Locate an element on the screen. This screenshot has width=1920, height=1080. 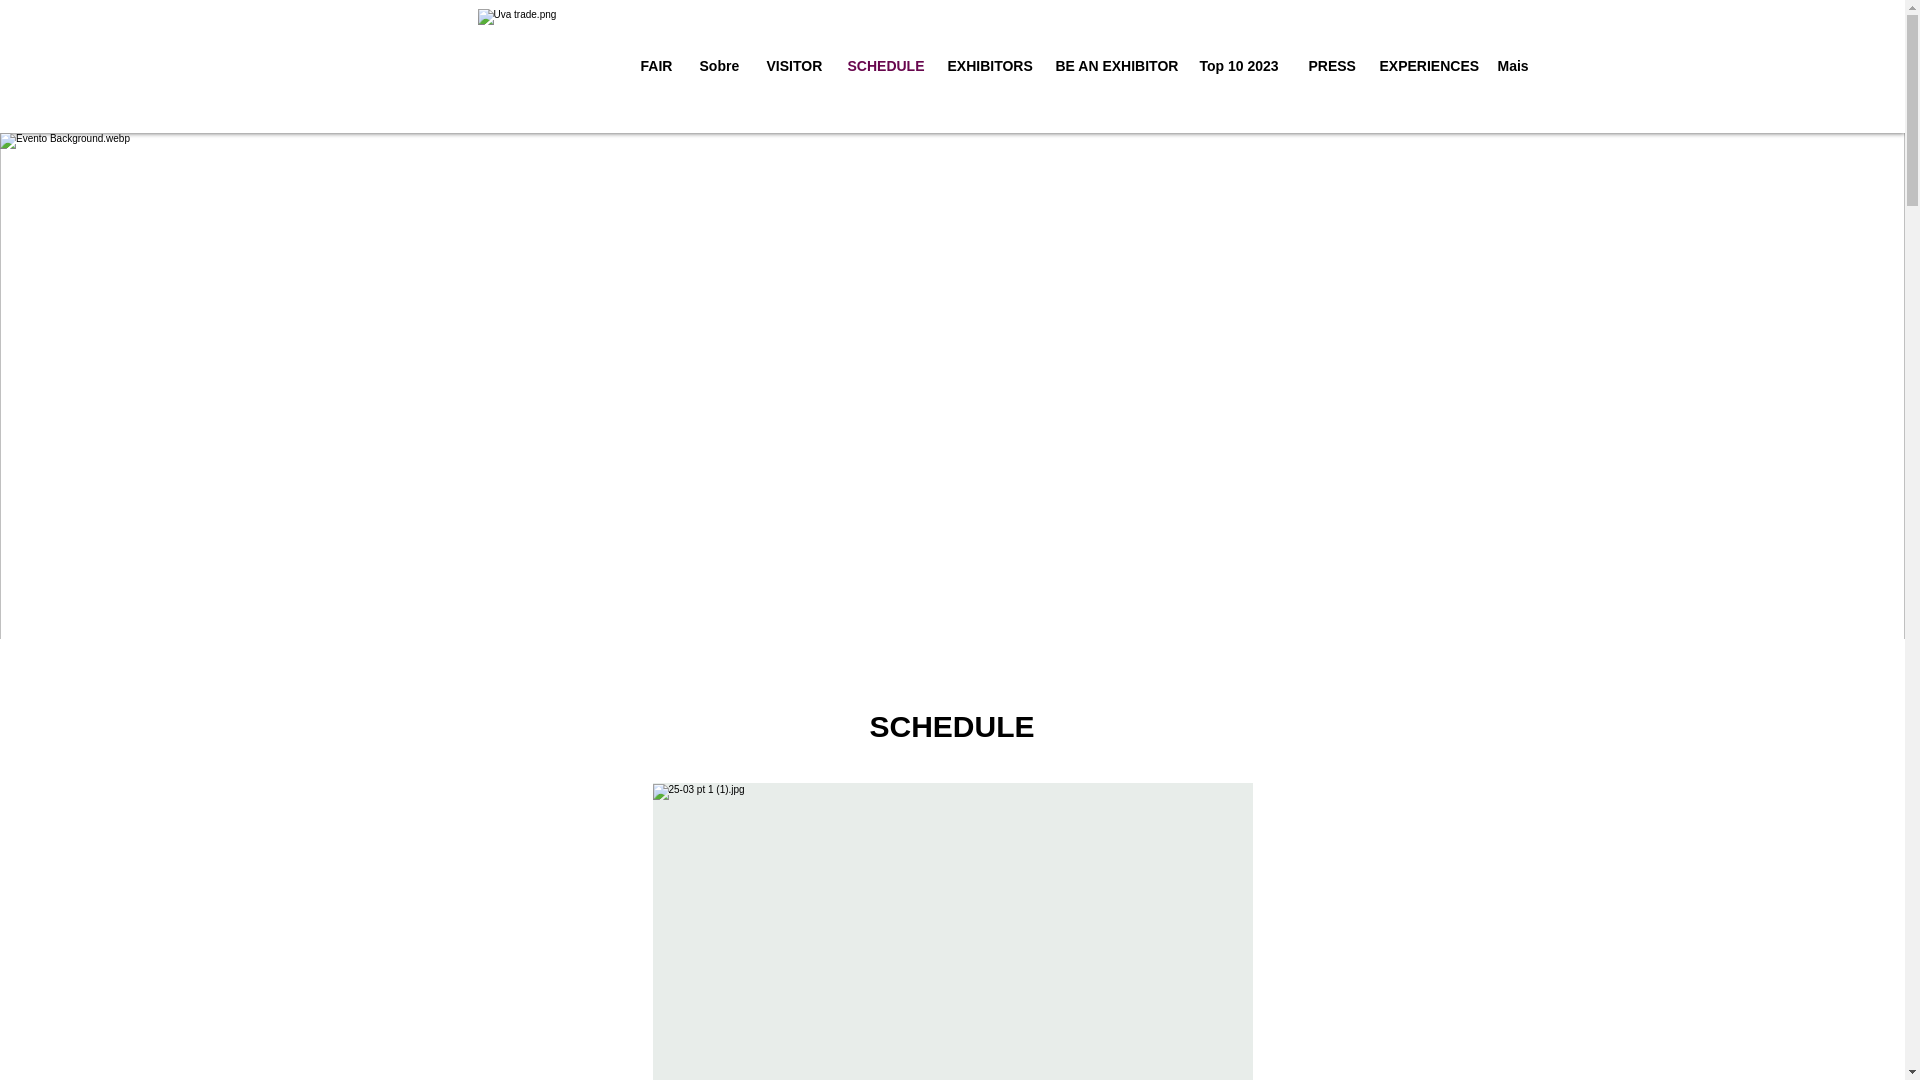
EXPERIENCES is located at coordinates (1422, 66).